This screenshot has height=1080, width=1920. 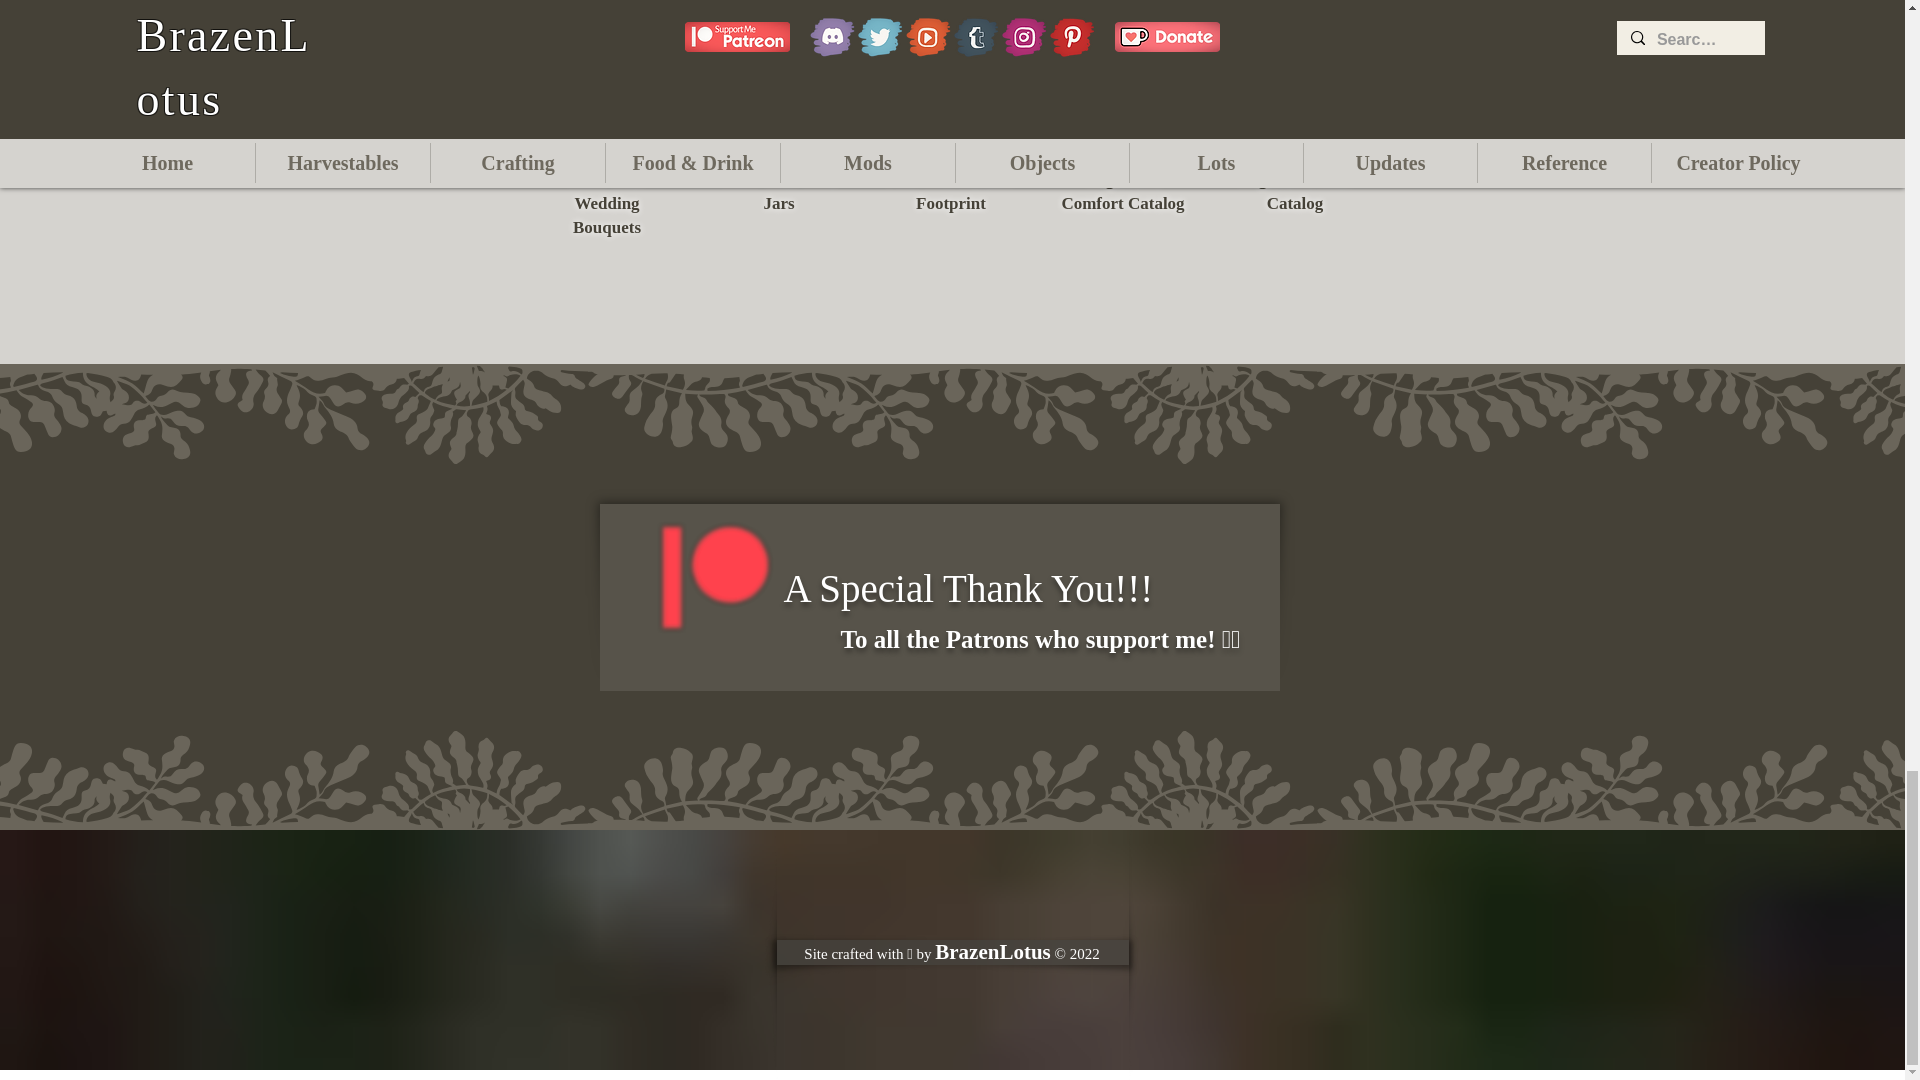 I want to click on mod-Store-Seed-Jars-Sims-4-CC-Mods.png, so click(x=780, y=84).